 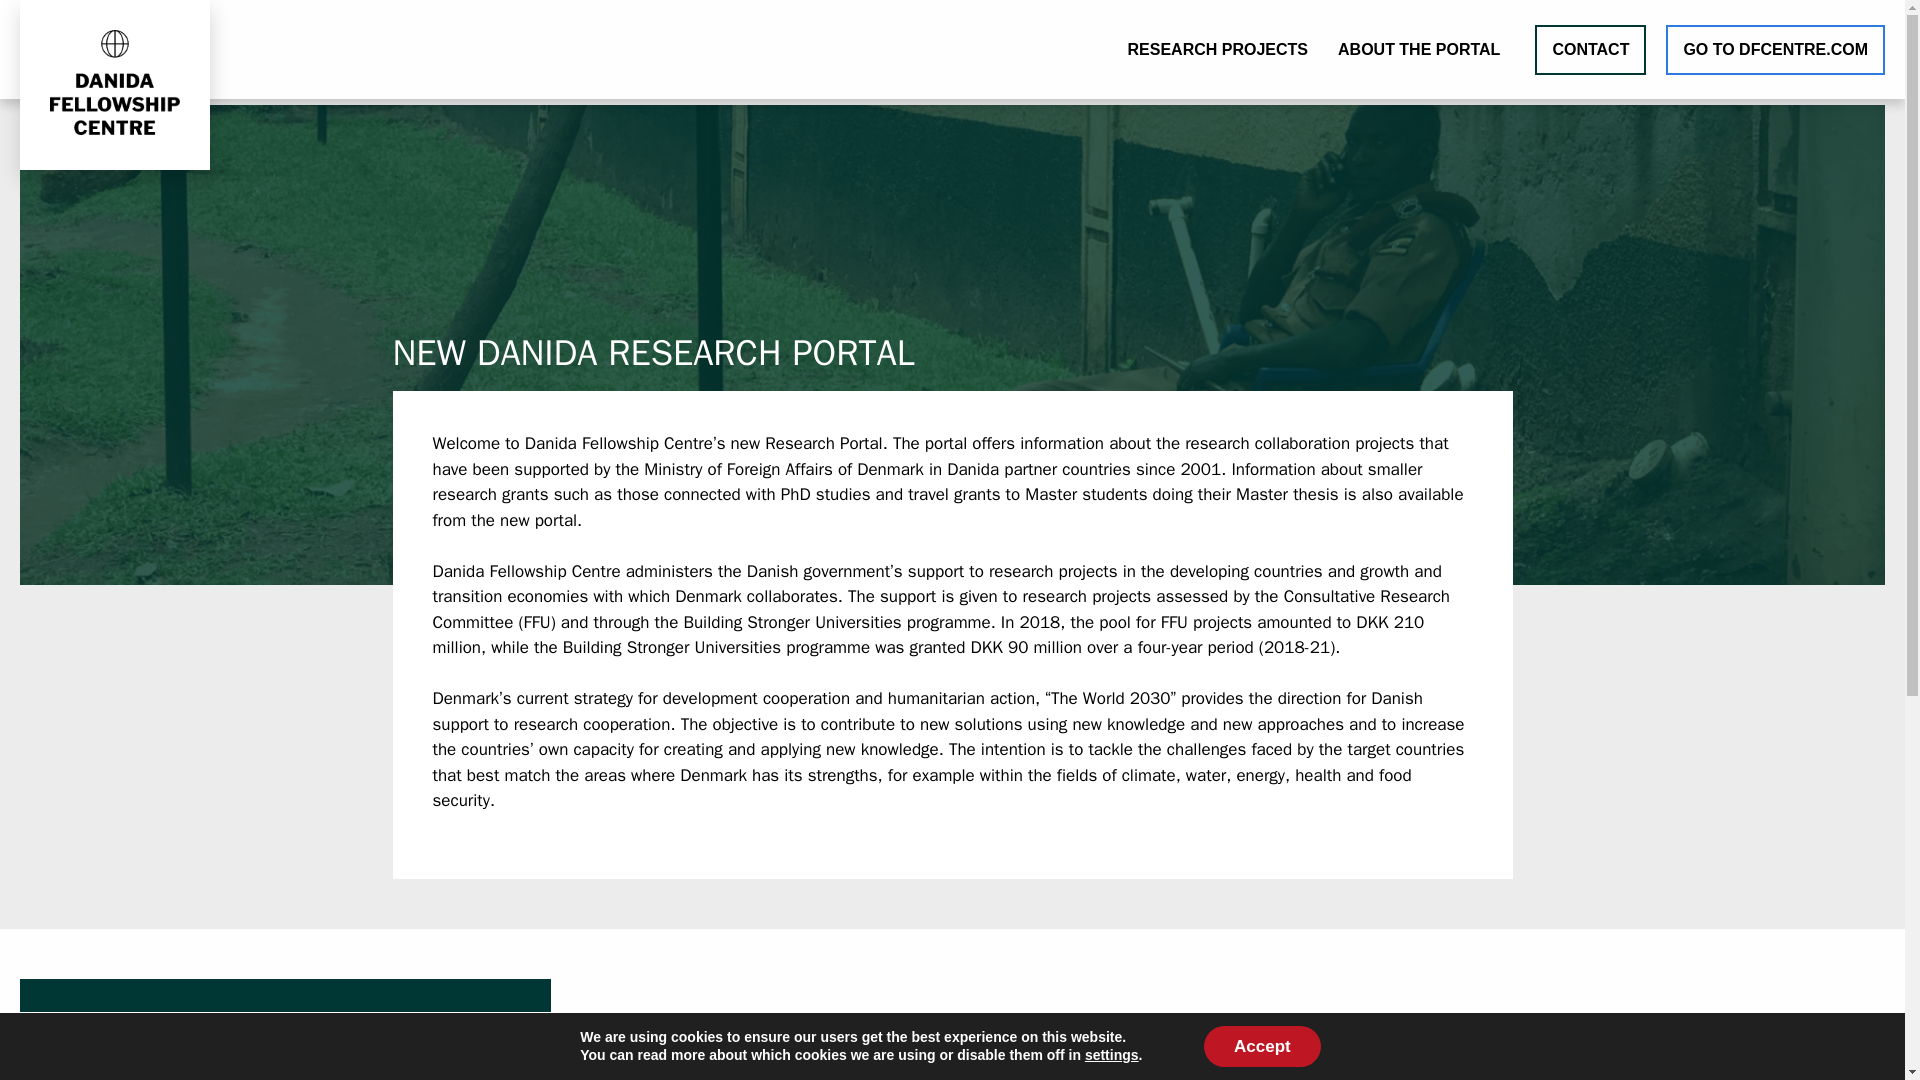 What do you see at coordinates (1262, 1047) in the screenshot?
I see `Accept` at bounding box center [1262, 1047].